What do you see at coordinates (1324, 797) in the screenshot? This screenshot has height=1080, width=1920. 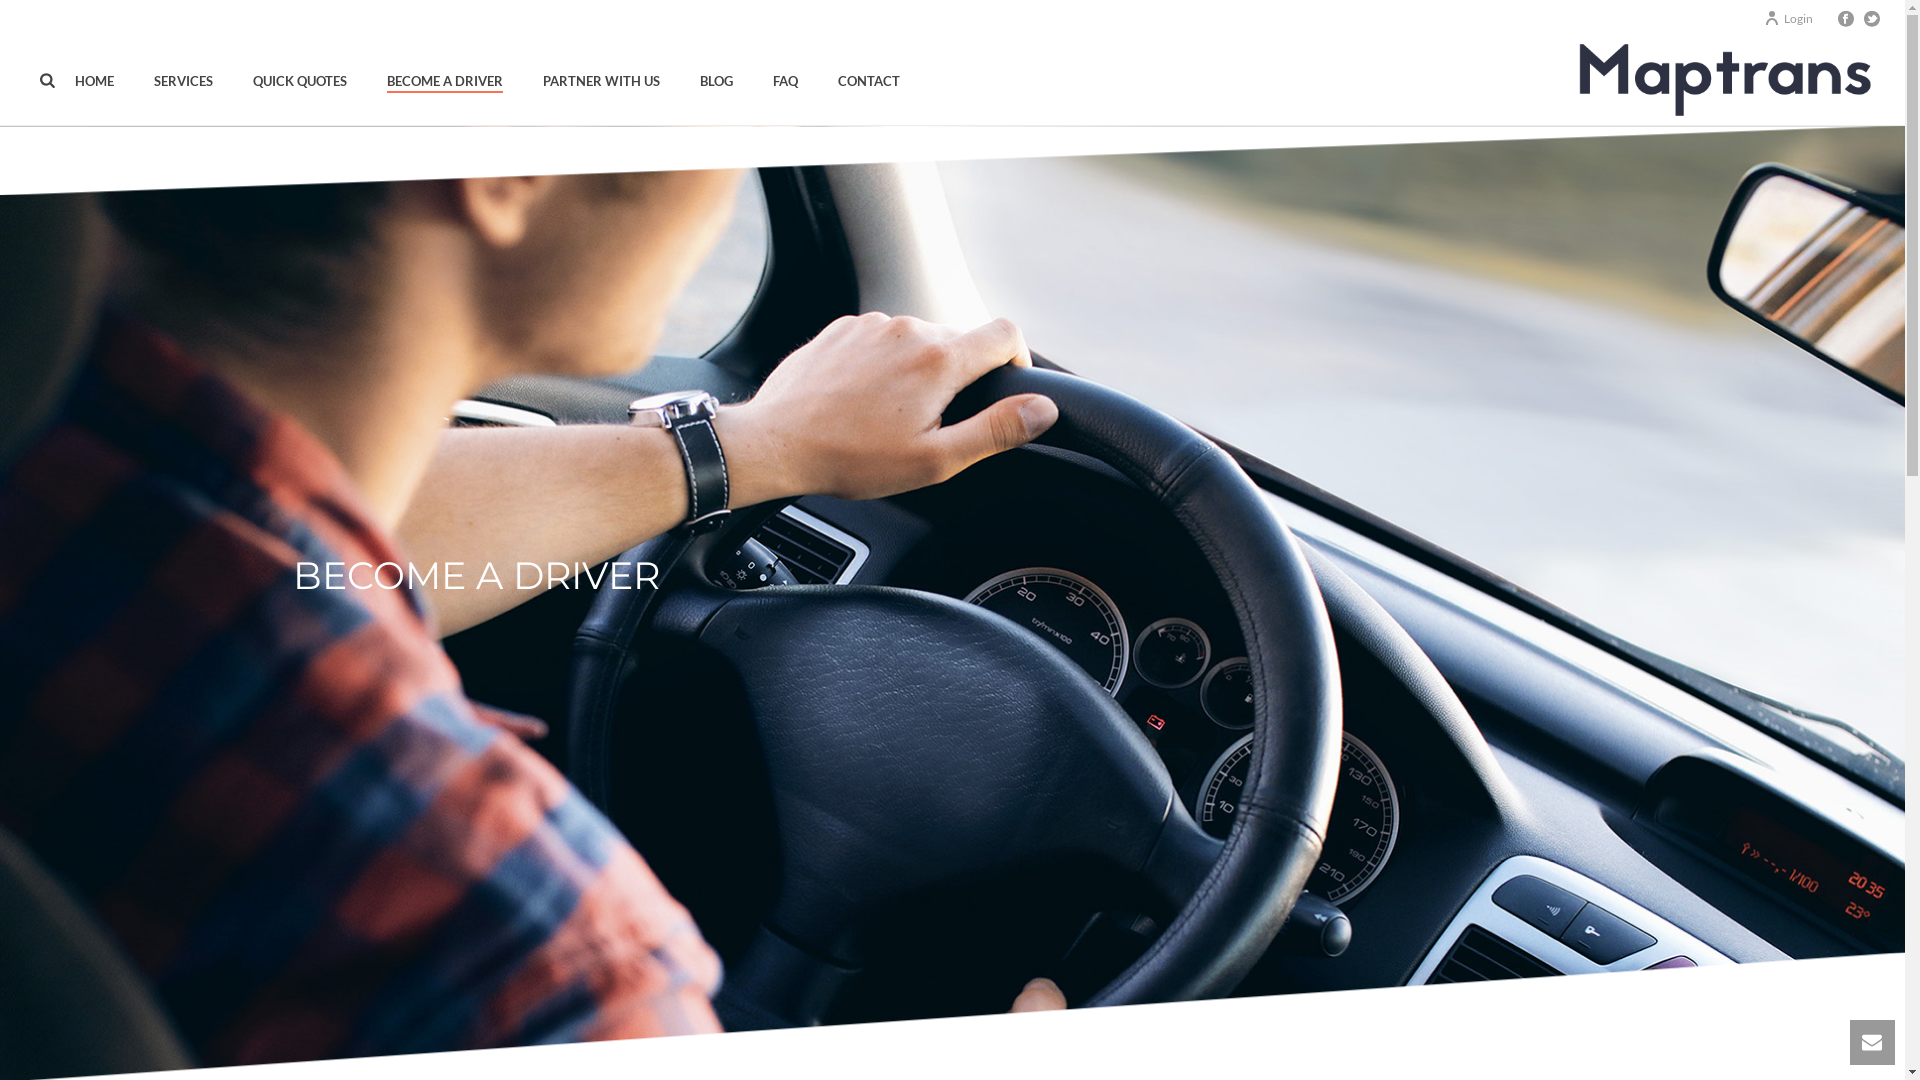 I see `Quick Quotes` at bounding box center [1324, 797].